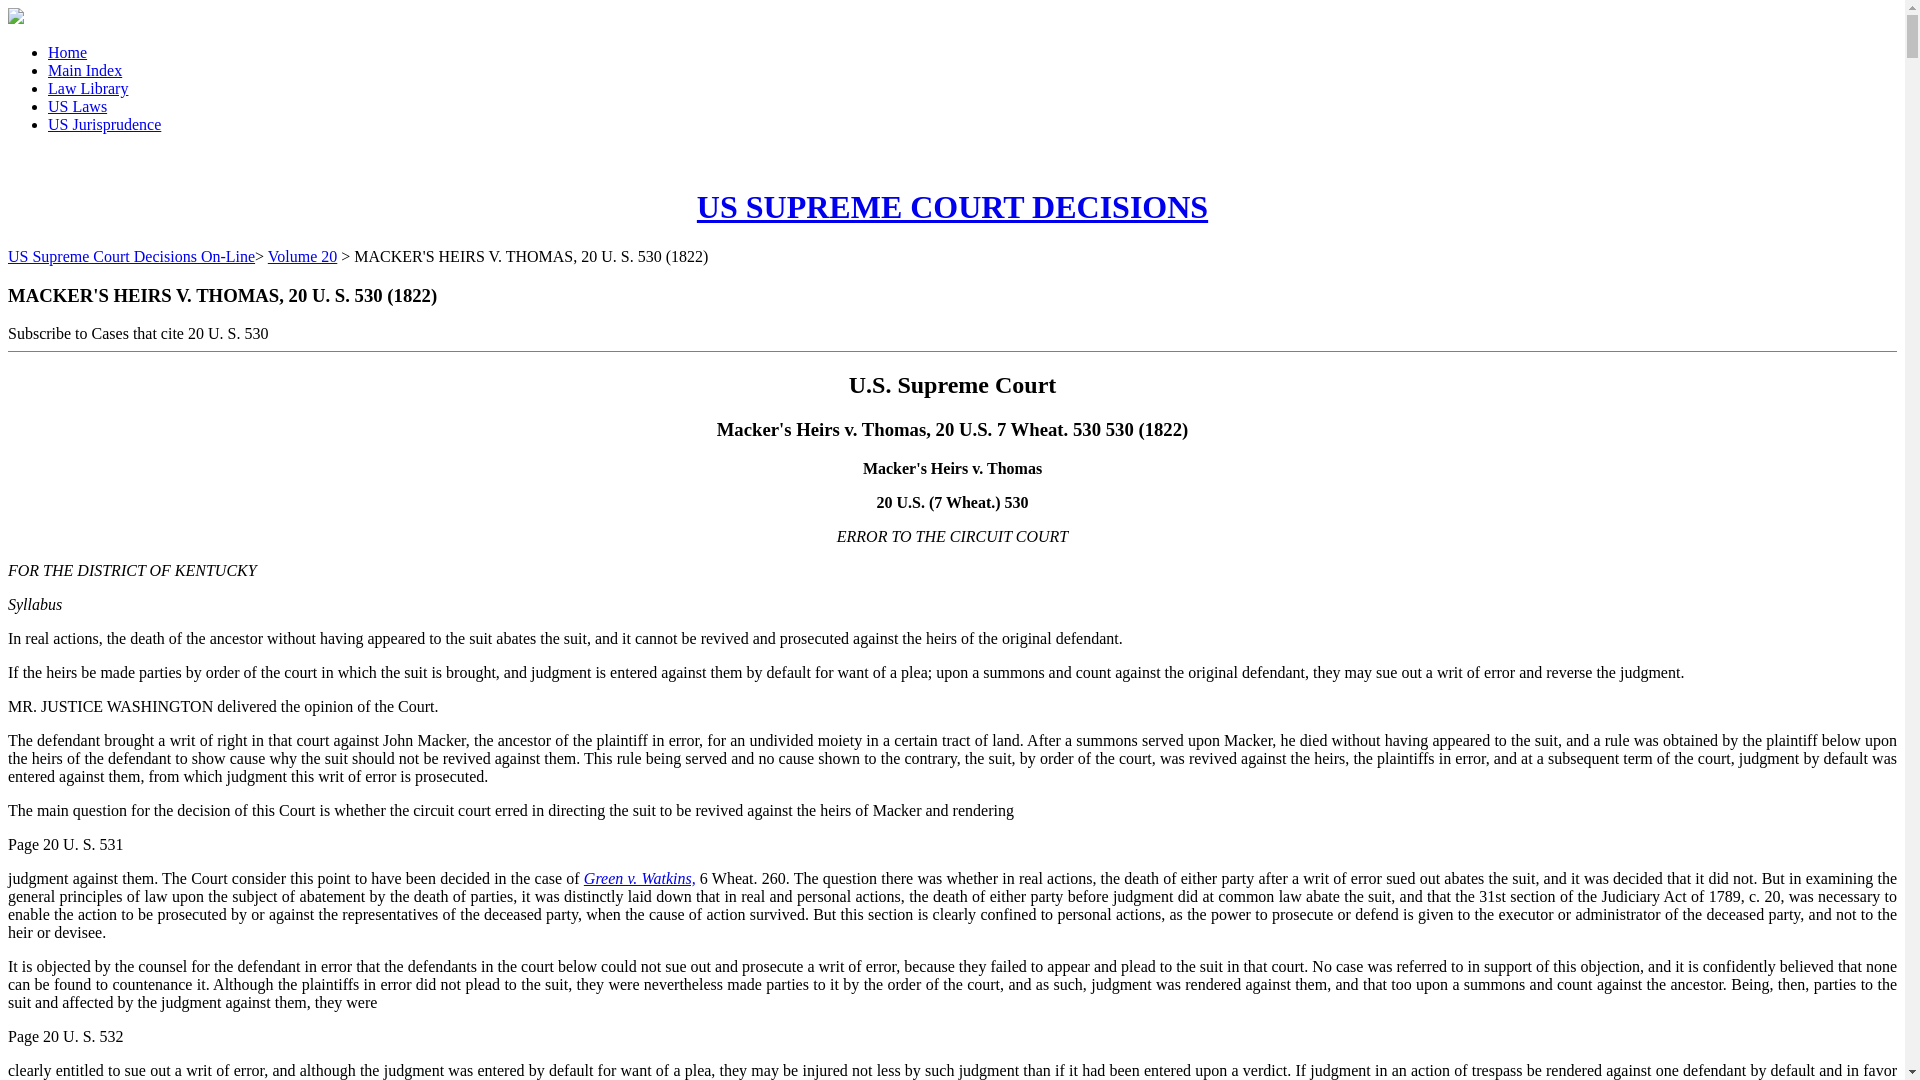 This screenshot has height=1080, width=1920. Describe the element at coordinates (66, 844) in the screenshot. I see `Page 20 U. S. 531` at that location.